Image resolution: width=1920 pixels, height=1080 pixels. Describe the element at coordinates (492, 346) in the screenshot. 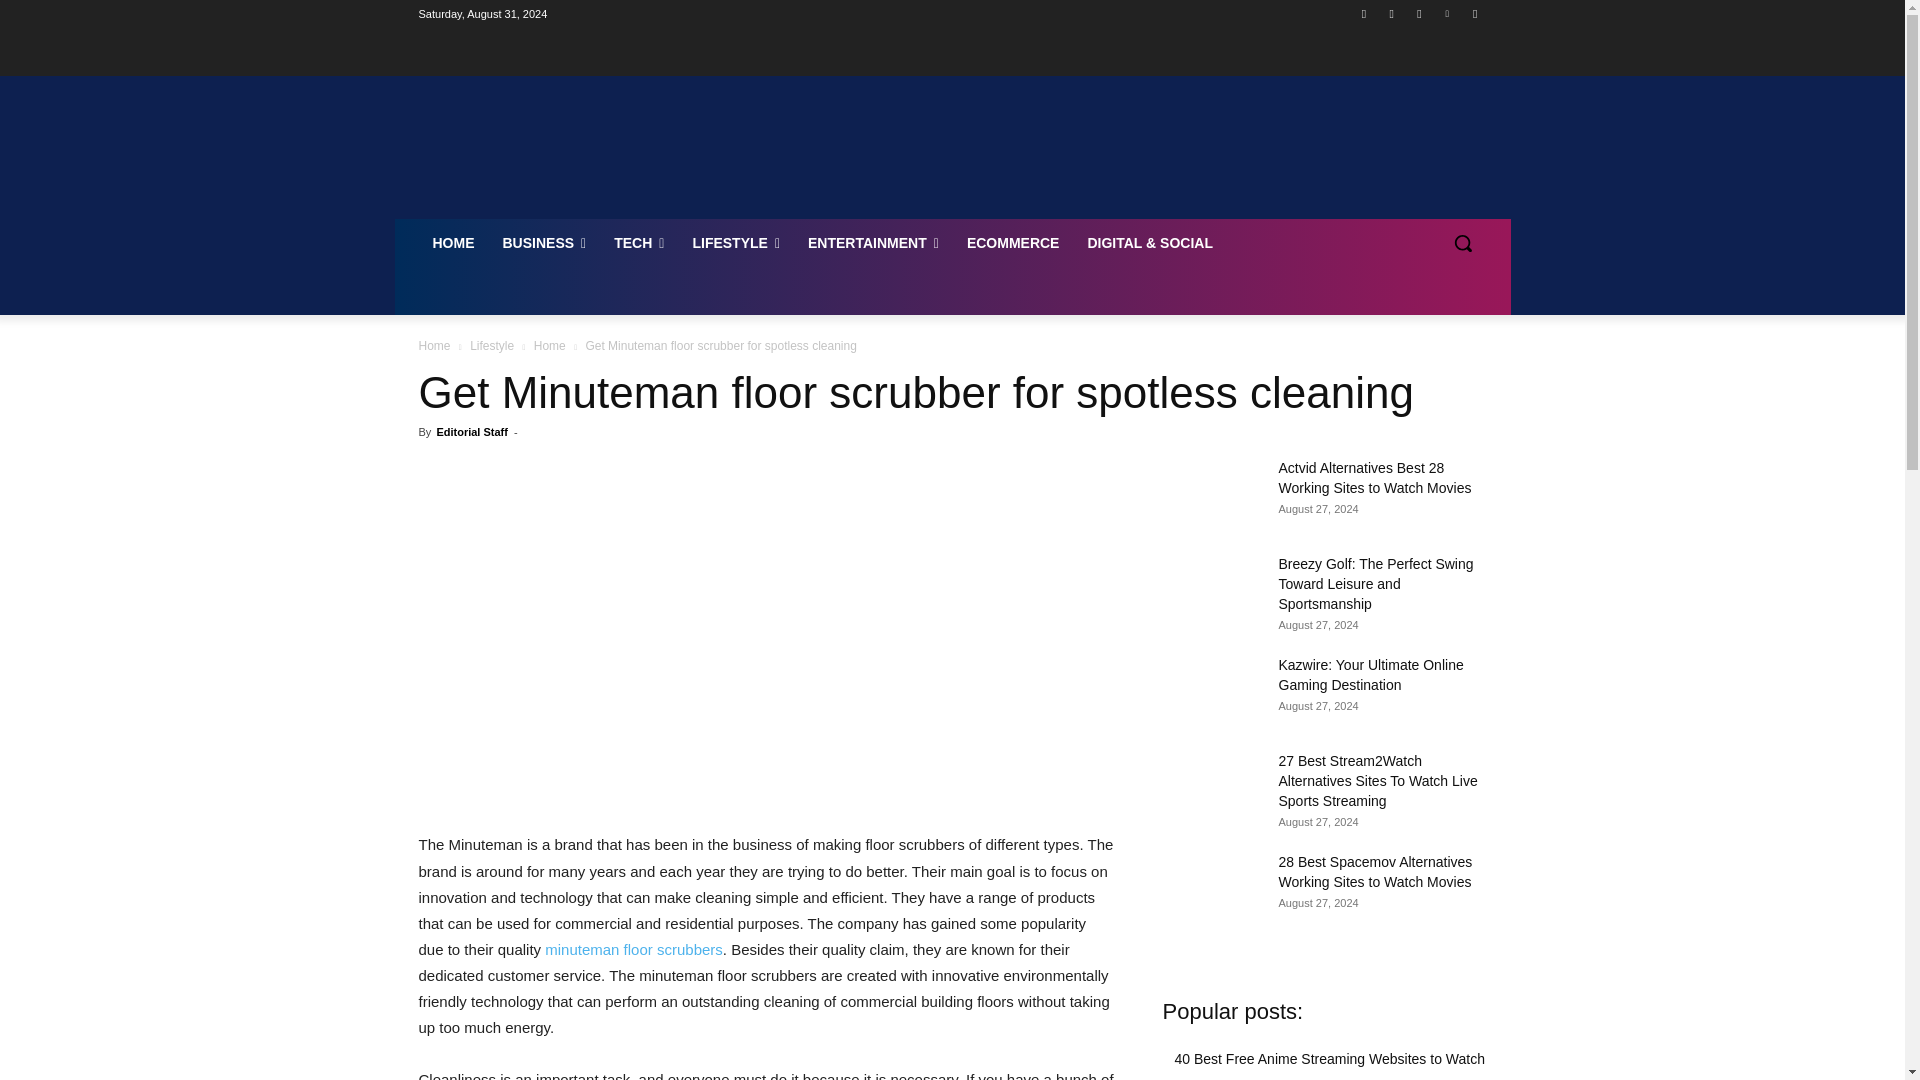

I see `View all posts in Lifestyle` at that location.